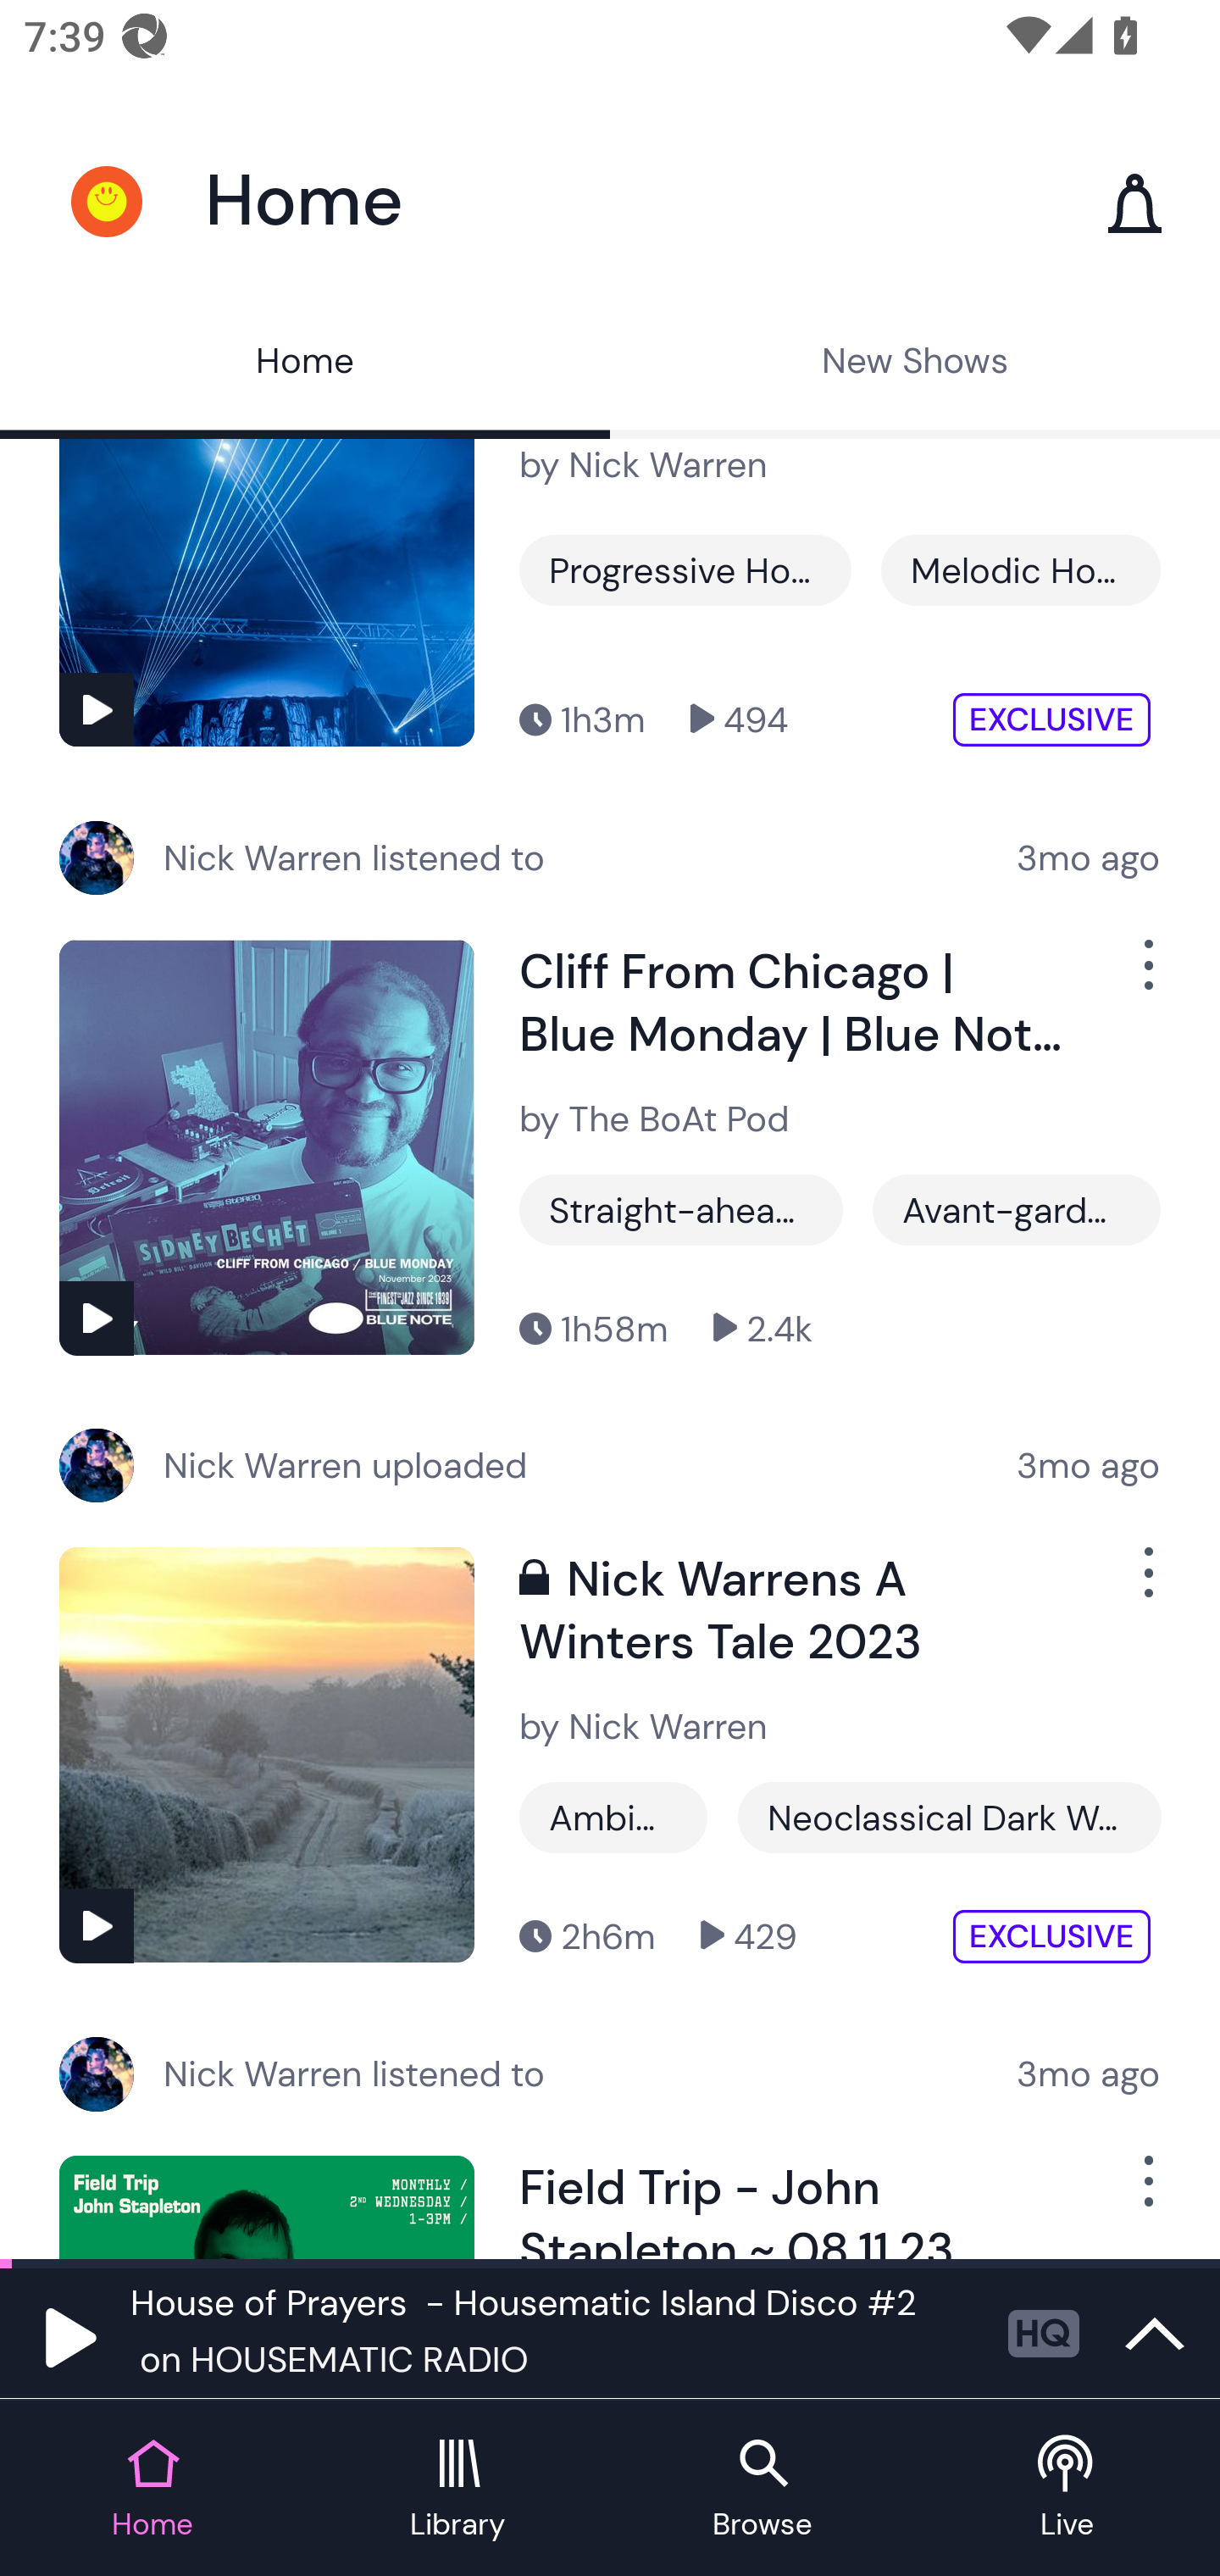 This screenshot has width=1220, height=2576. I want to click on Avant-garde Jazz, so click(1016, 1210).